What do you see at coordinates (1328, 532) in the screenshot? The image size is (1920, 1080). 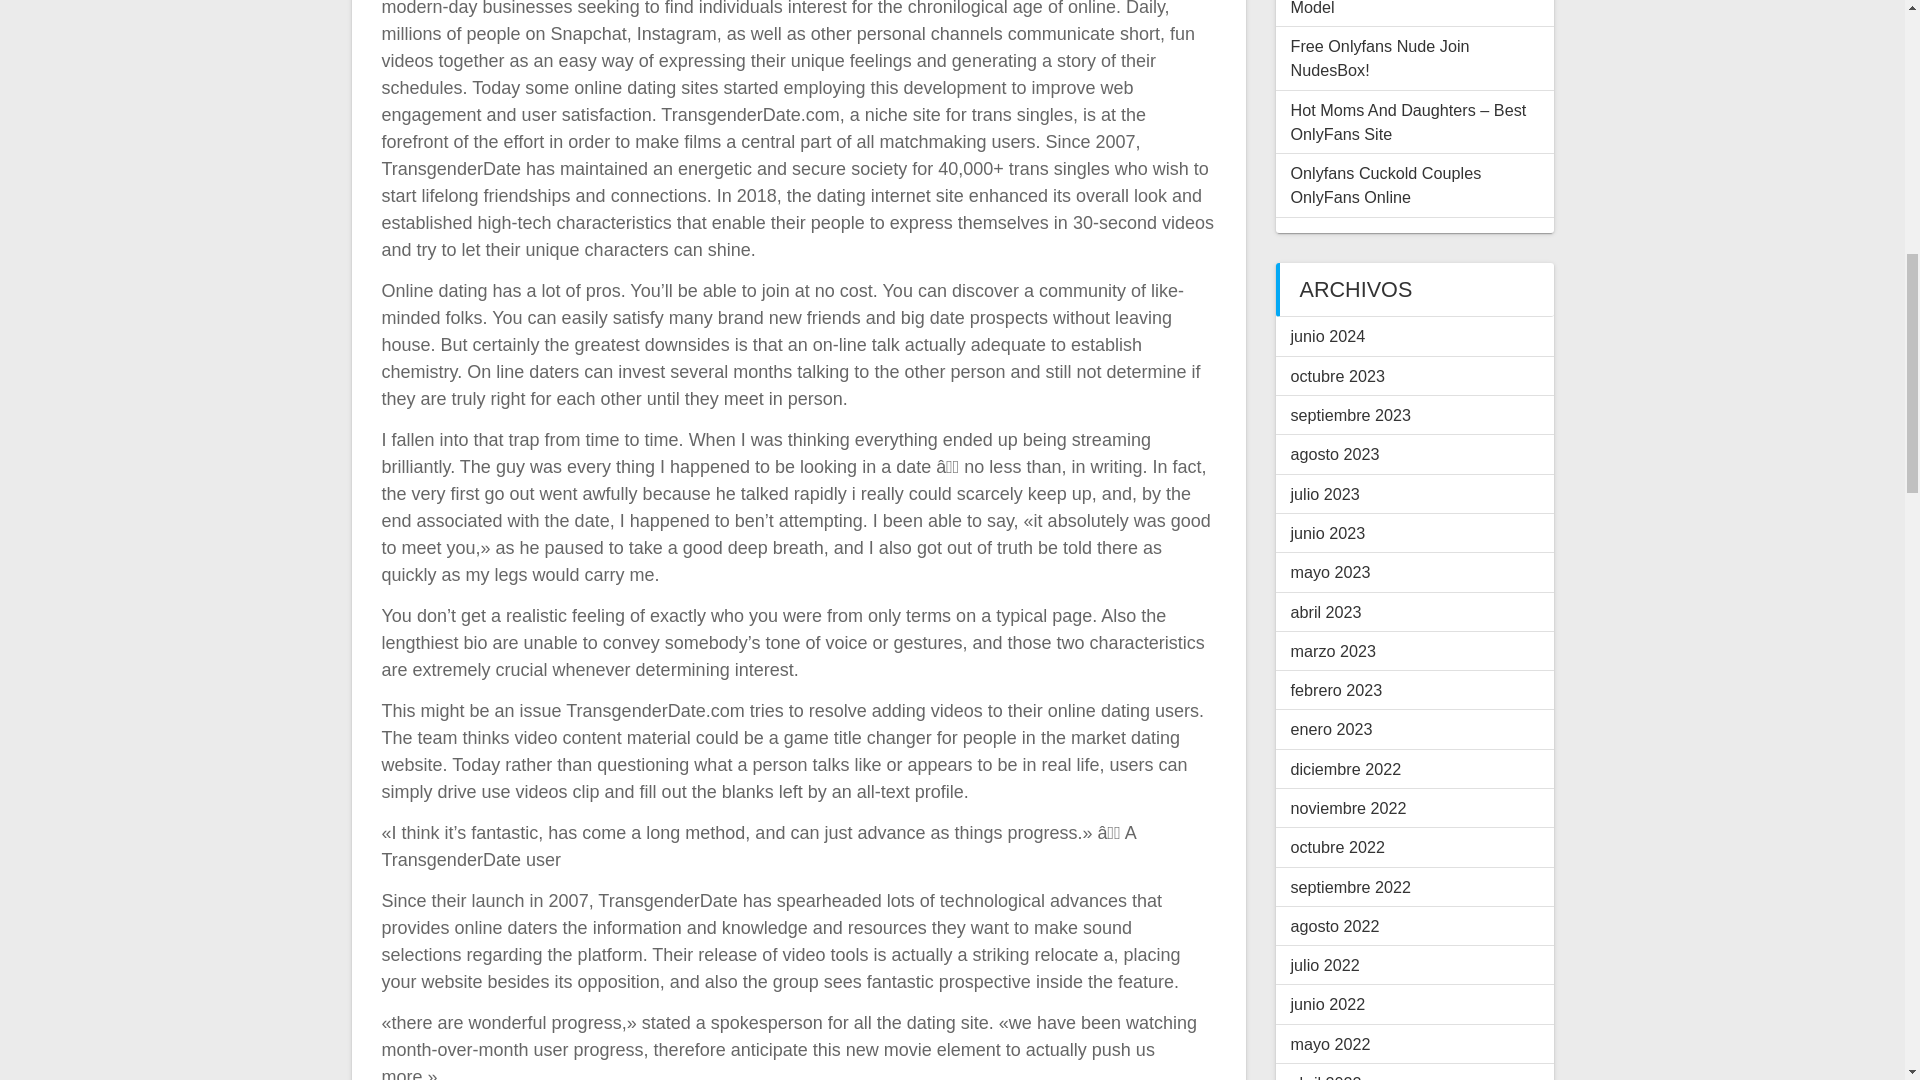 I see `junio 2023` at bounding box center [1328, 532].